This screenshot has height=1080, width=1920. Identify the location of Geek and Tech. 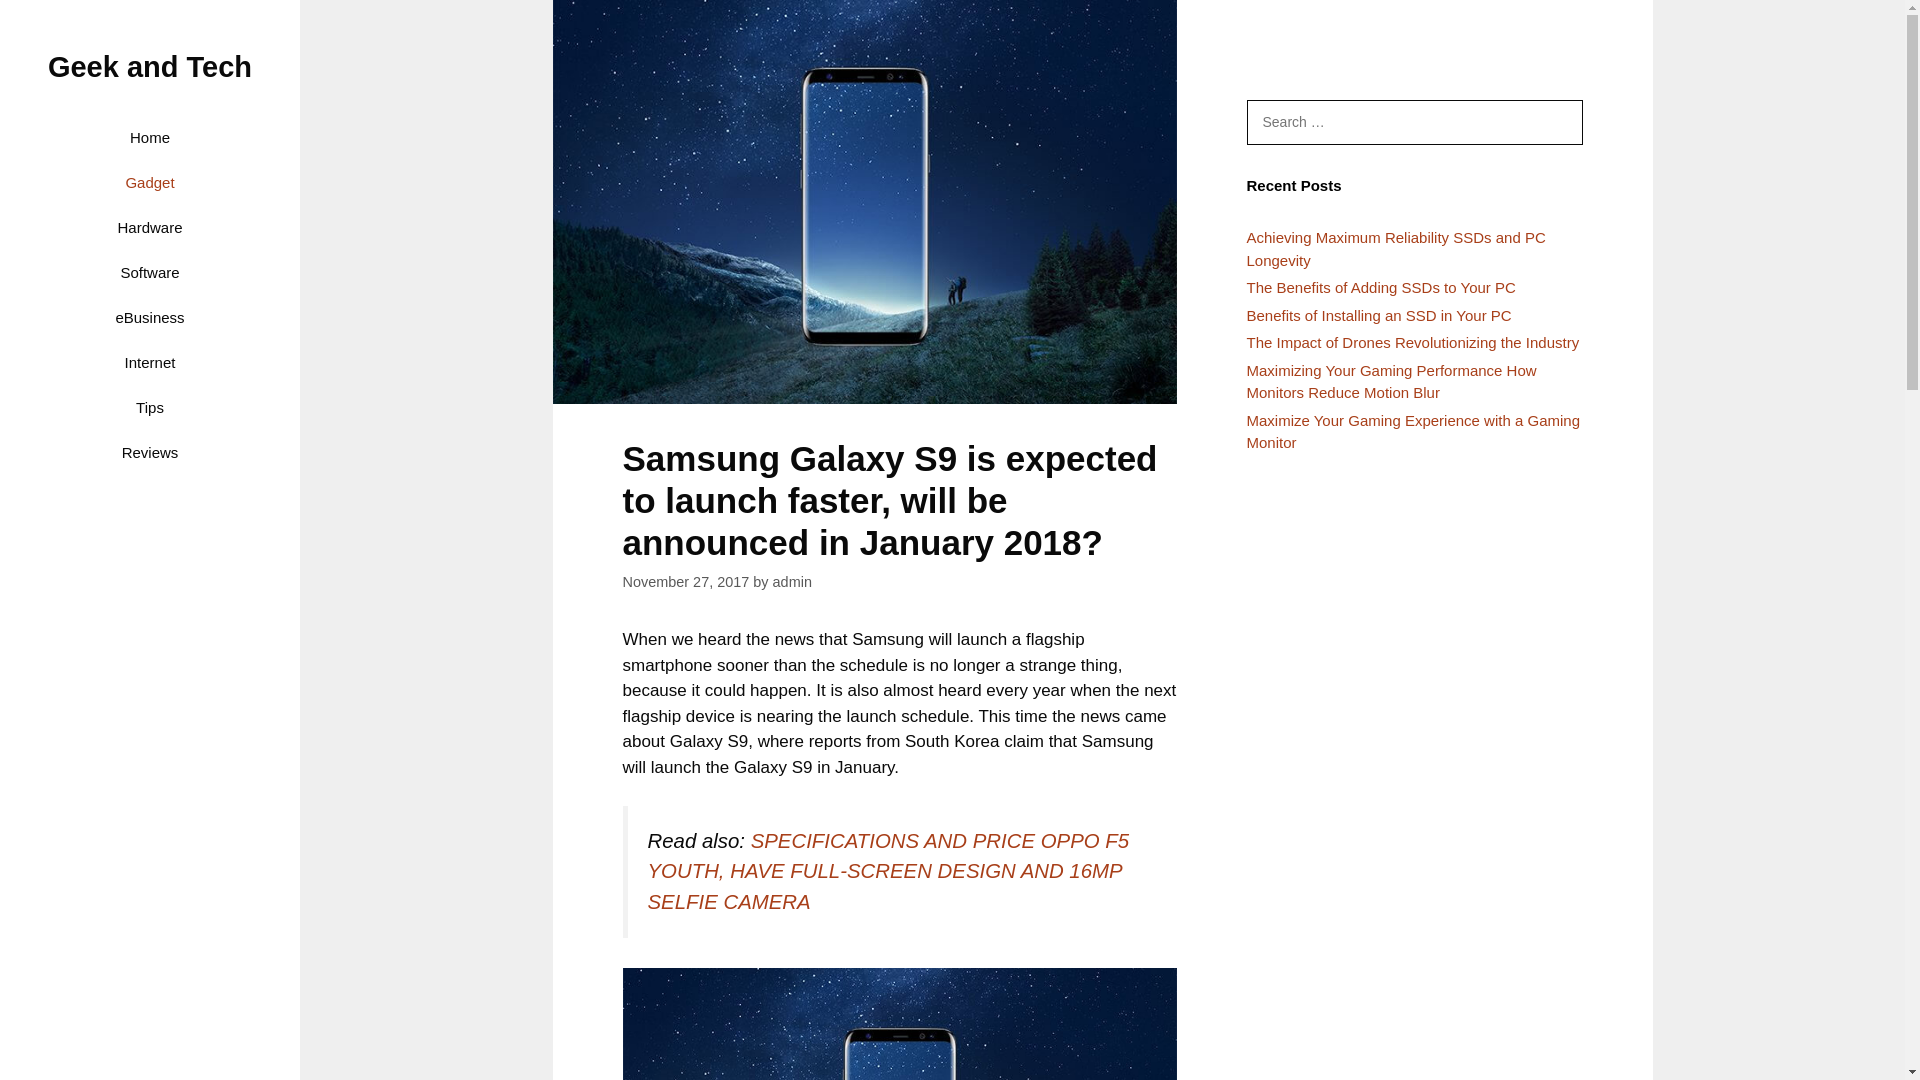
(150, 66).